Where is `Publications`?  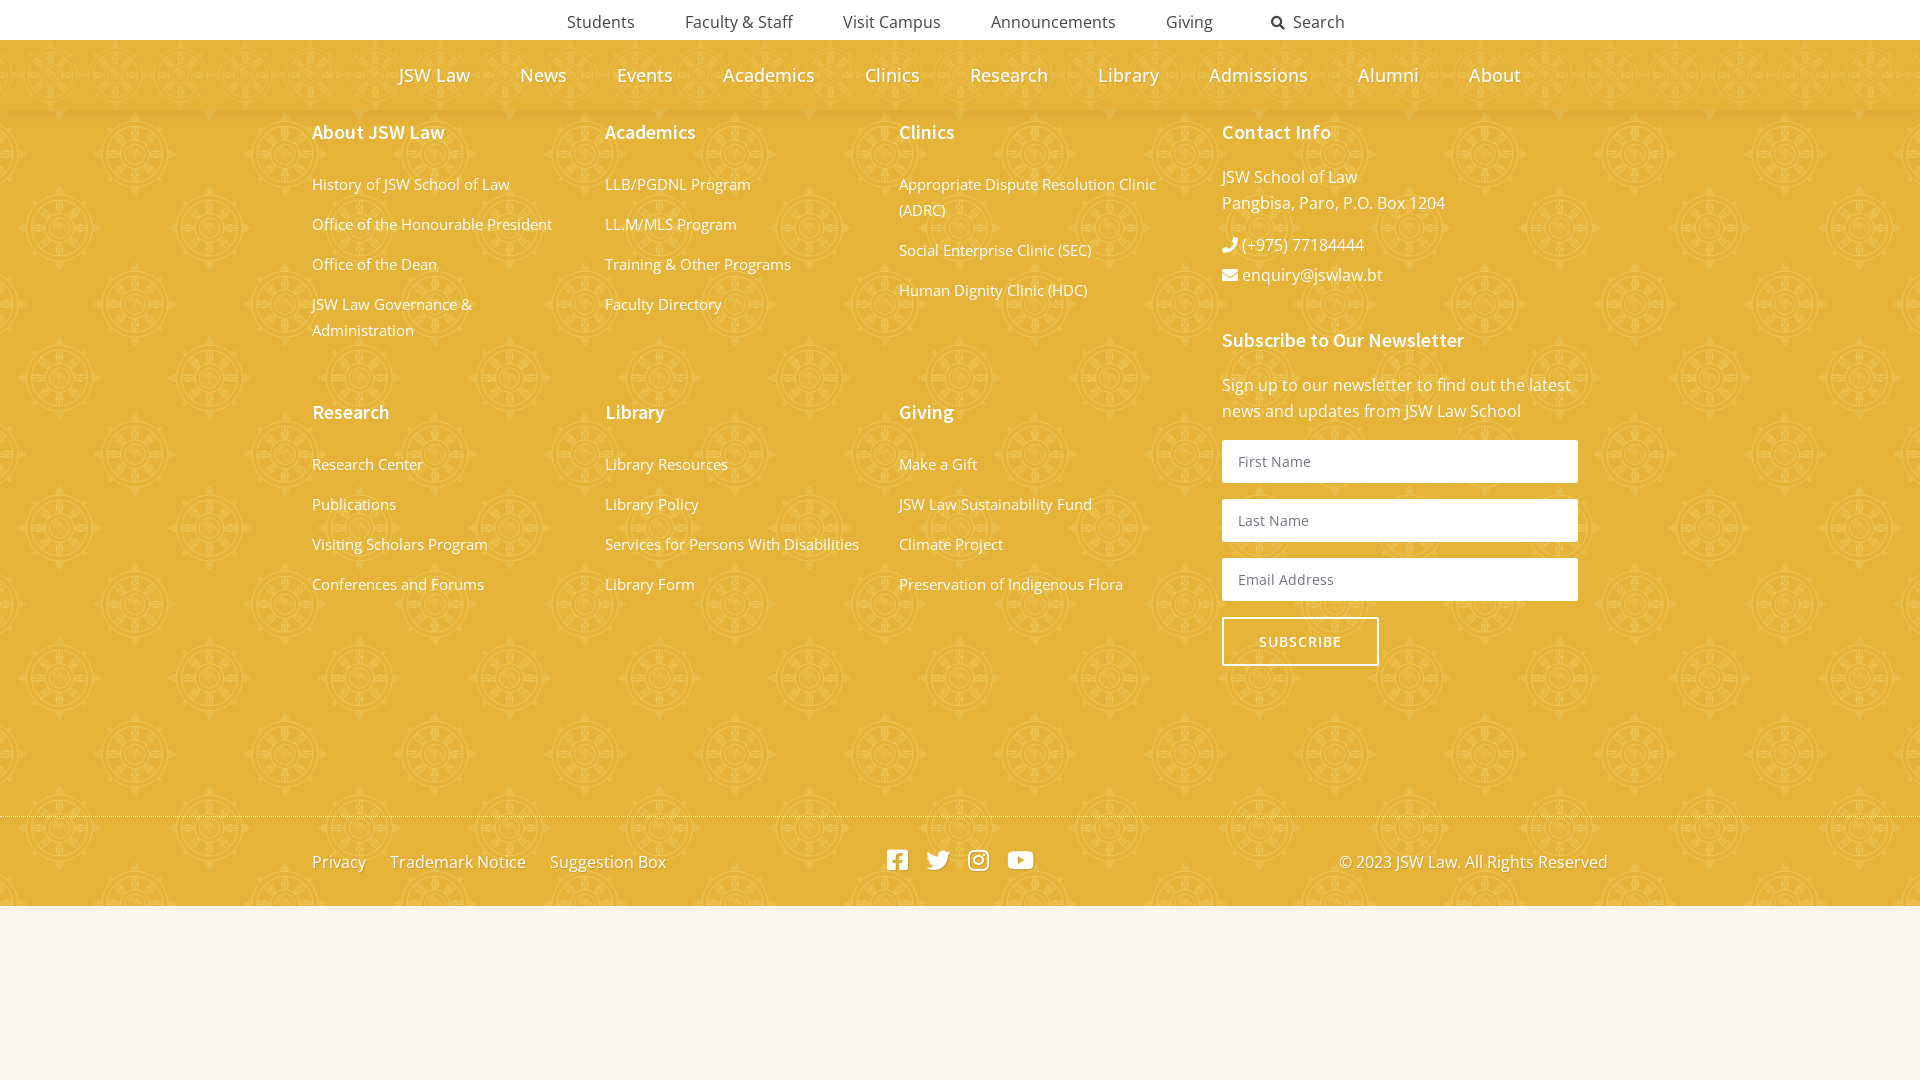
Publications is located at coordinates (354, 504).